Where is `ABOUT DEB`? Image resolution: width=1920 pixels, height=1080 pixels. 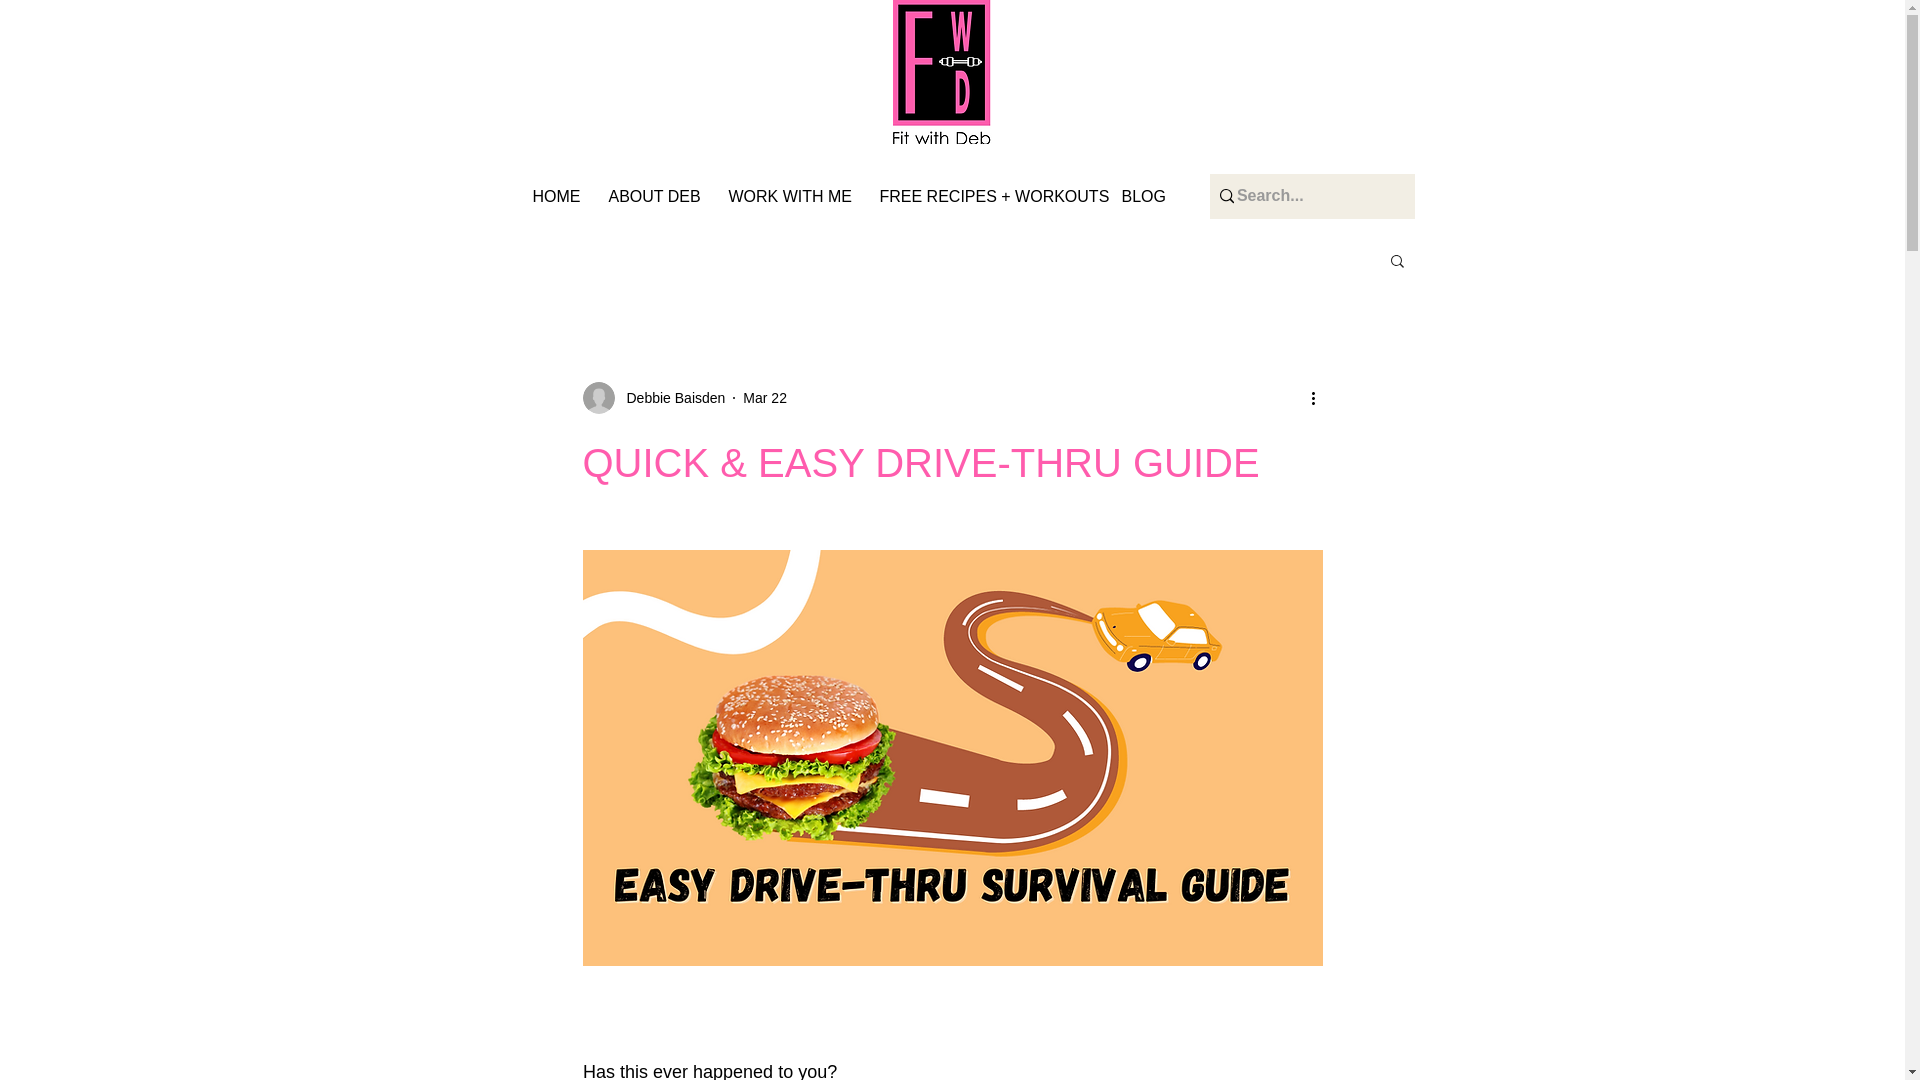 ABOUT DEB is located at coordinates (658, 196).